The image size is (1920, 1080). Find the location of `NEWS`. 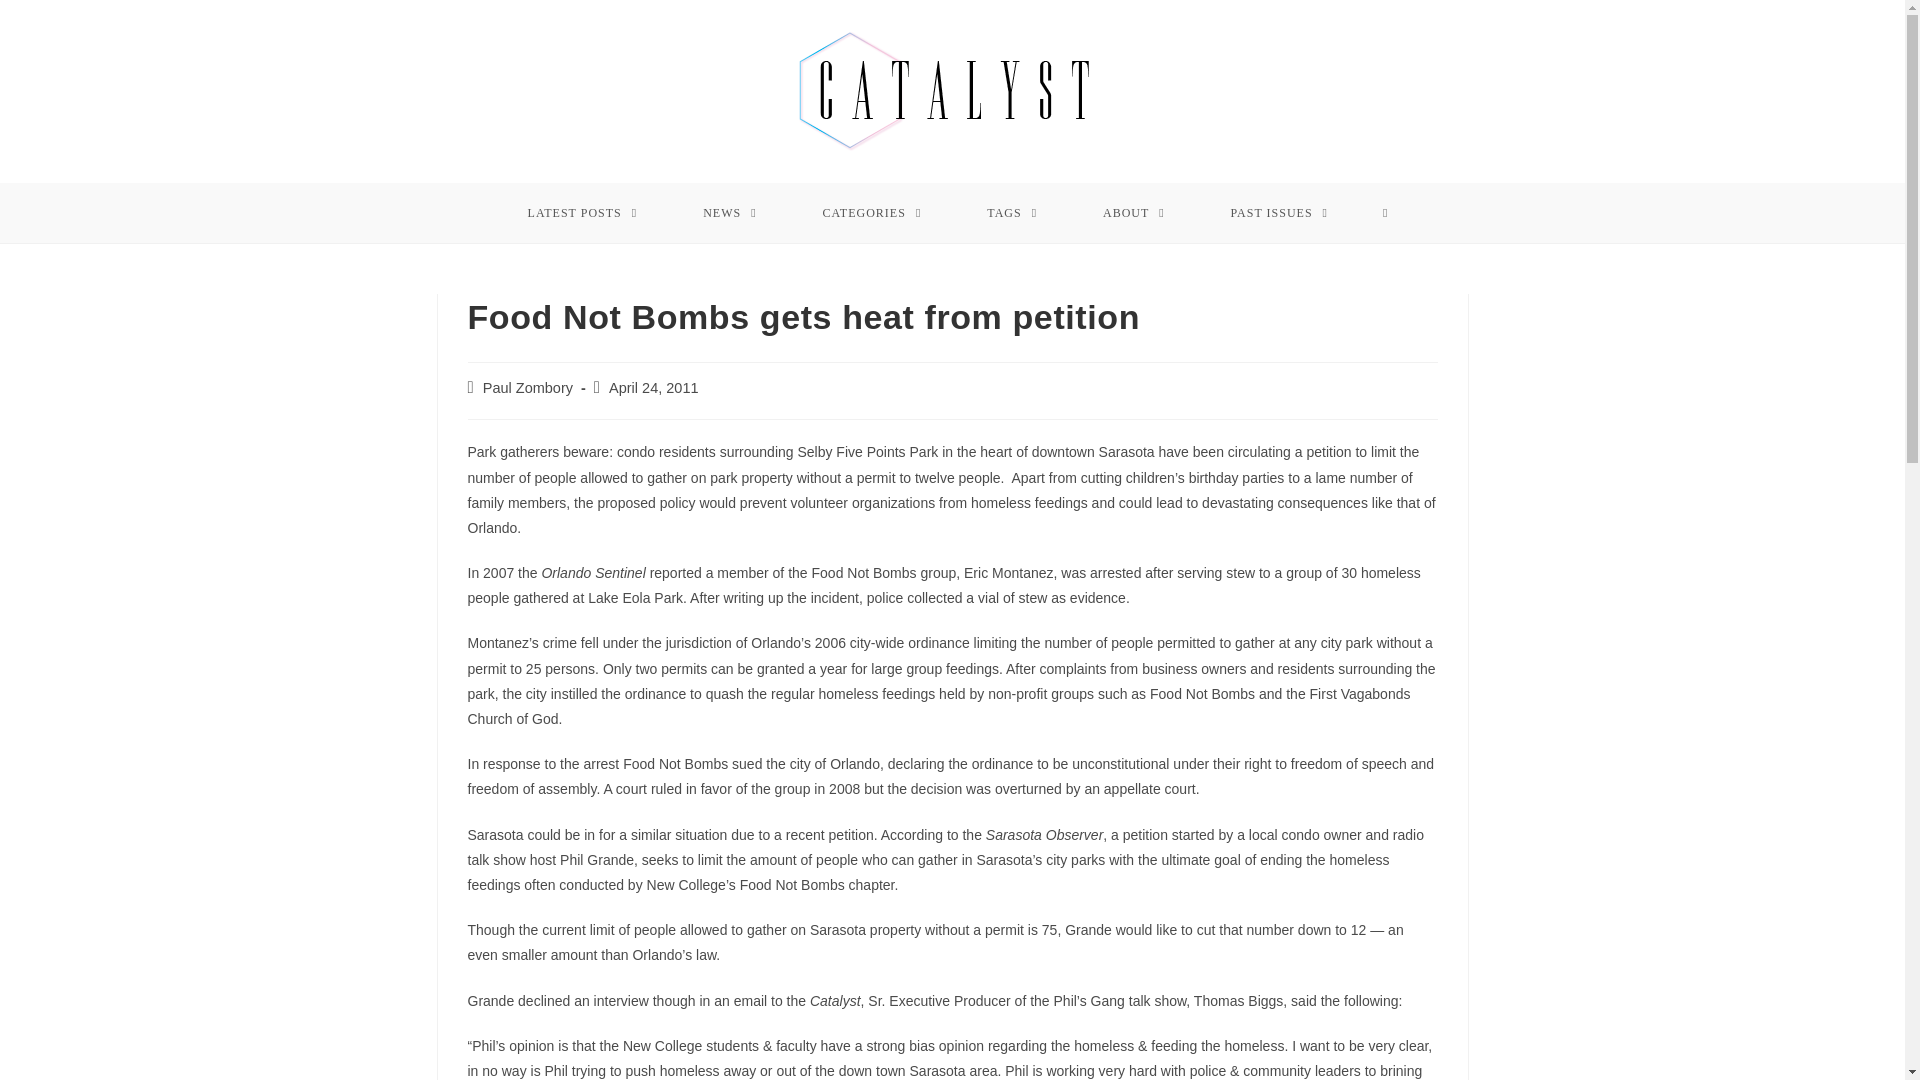

NEWS is located at coordinates (730, 212).